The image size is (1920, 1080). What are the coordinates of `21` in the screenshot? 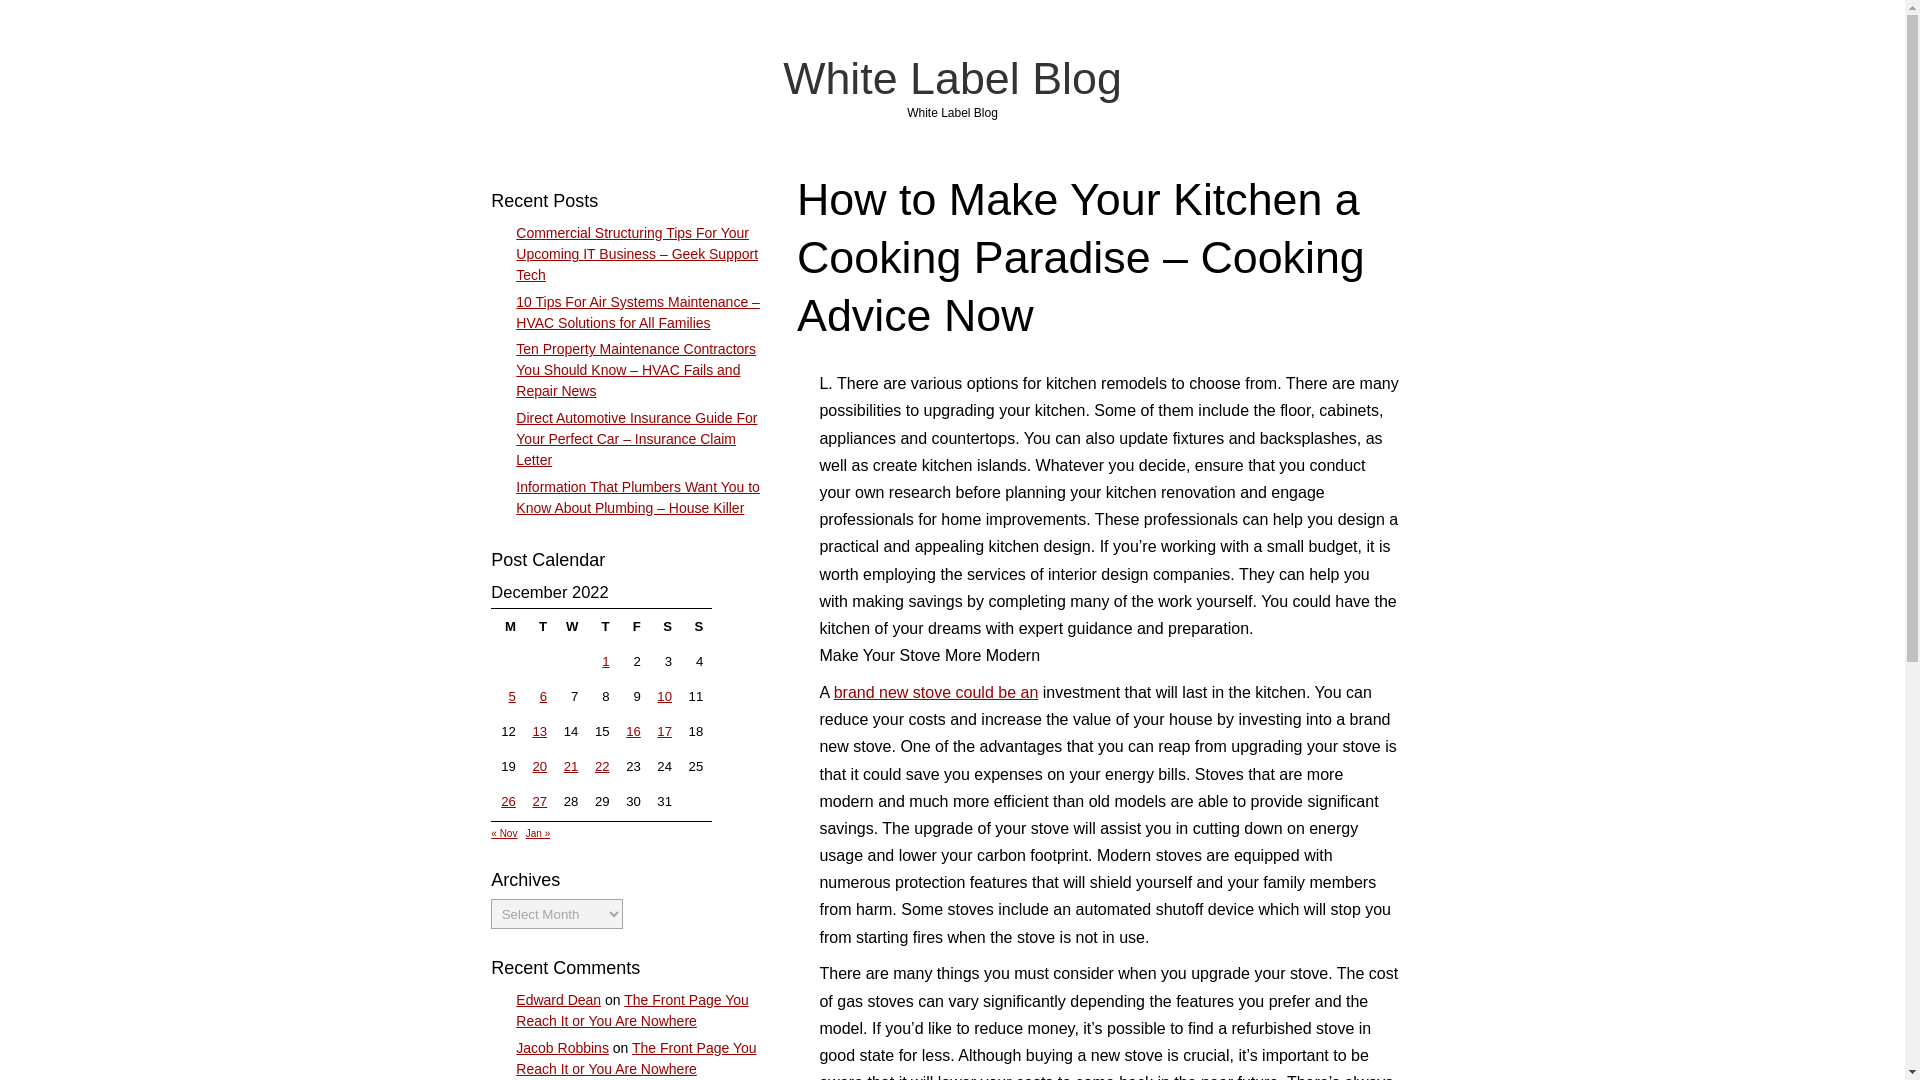 It's located at (572, 766).